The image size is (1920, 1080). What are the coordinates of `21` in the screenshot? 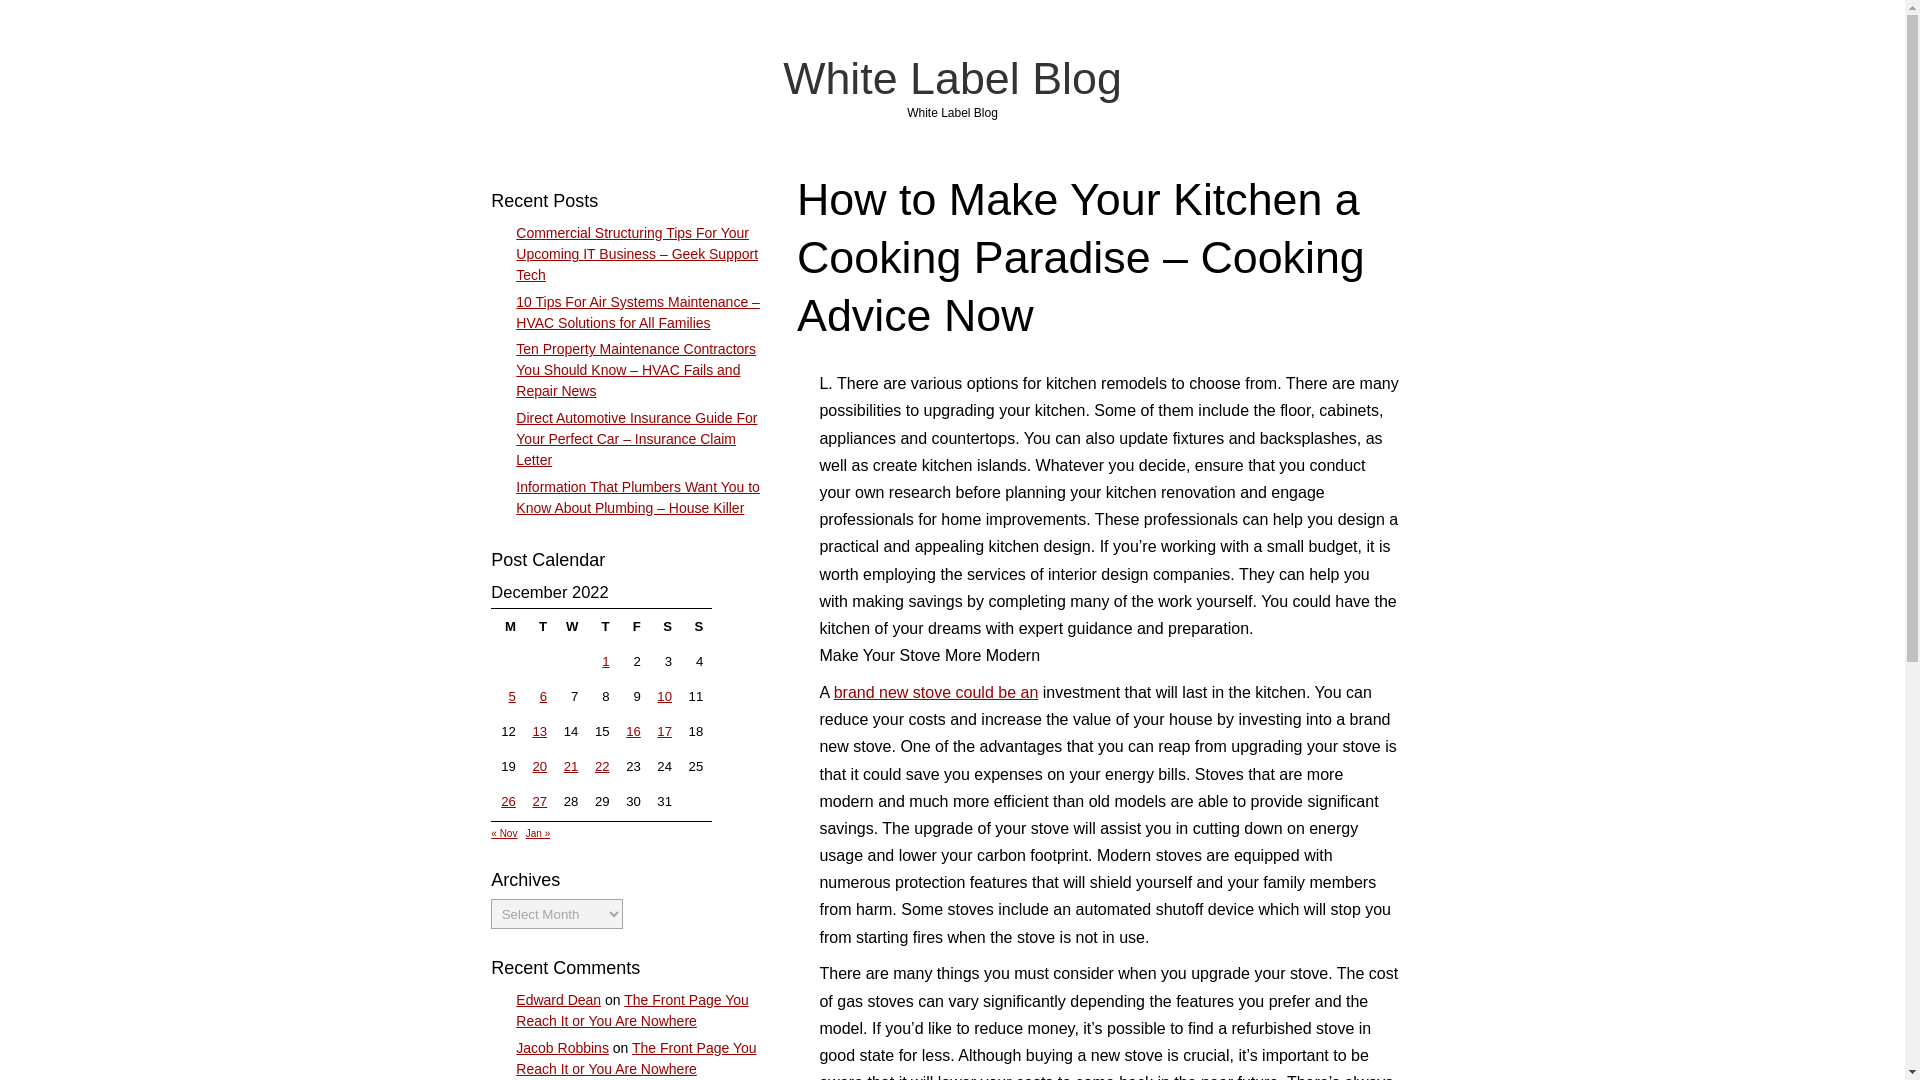 It's located at (572, 766).